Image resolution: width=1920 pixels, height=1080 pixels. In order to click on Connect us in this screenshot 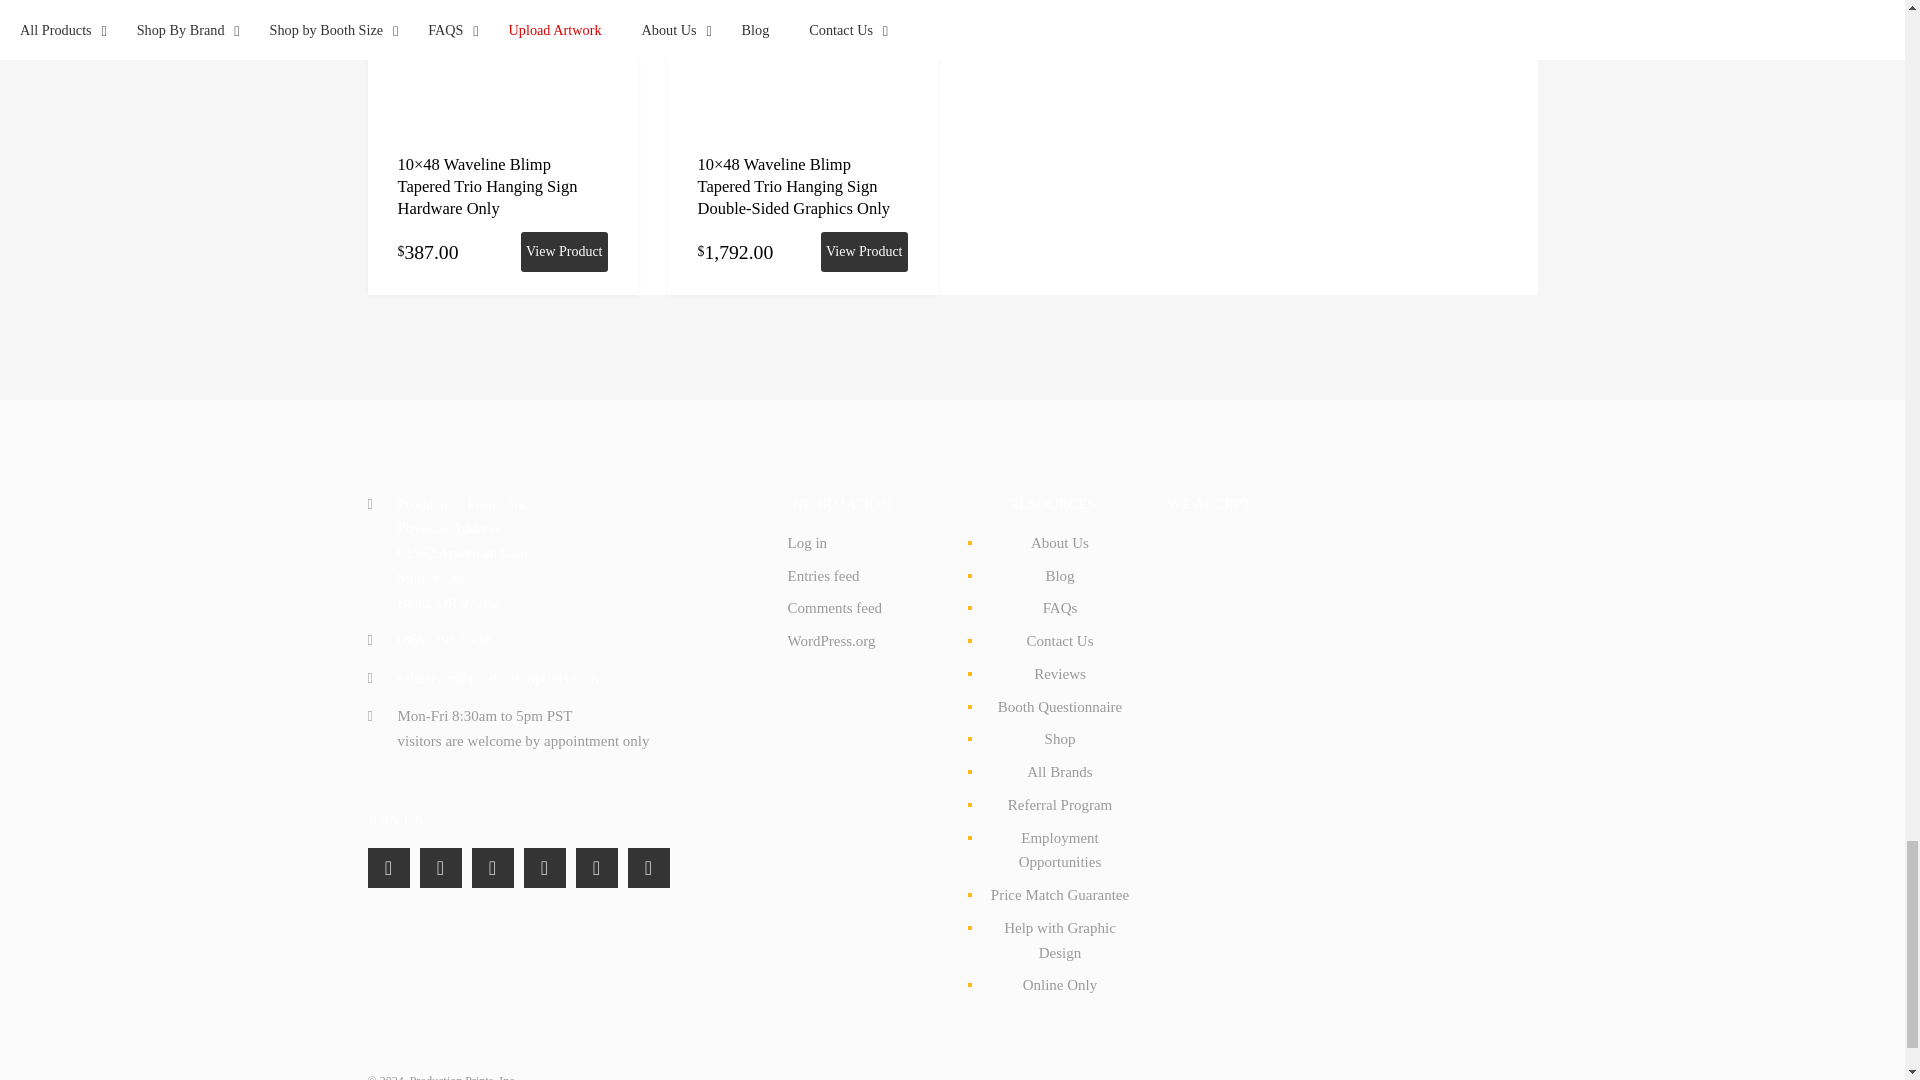, I will do `click(597, 868)`.